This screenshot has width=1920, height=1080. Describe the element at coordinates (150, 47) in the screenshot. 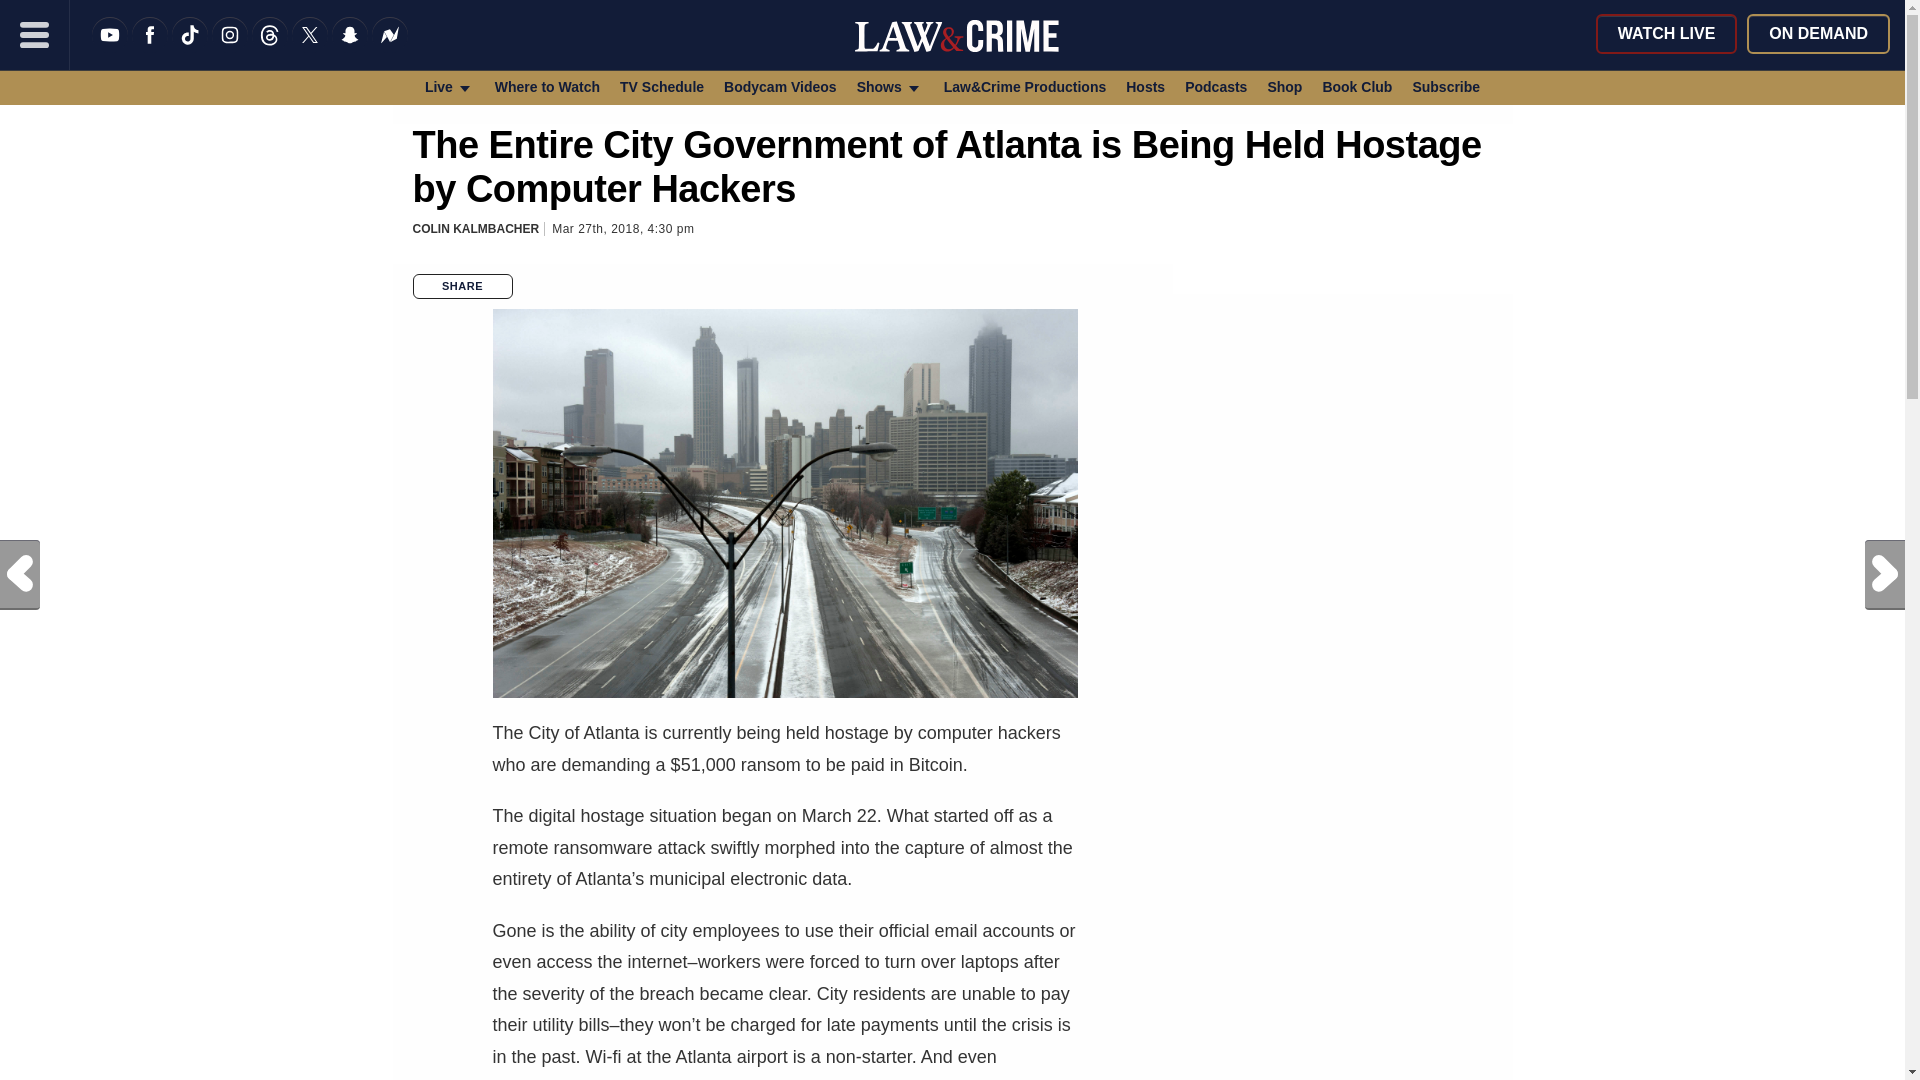

I see `Like us on Facebook` at that location.